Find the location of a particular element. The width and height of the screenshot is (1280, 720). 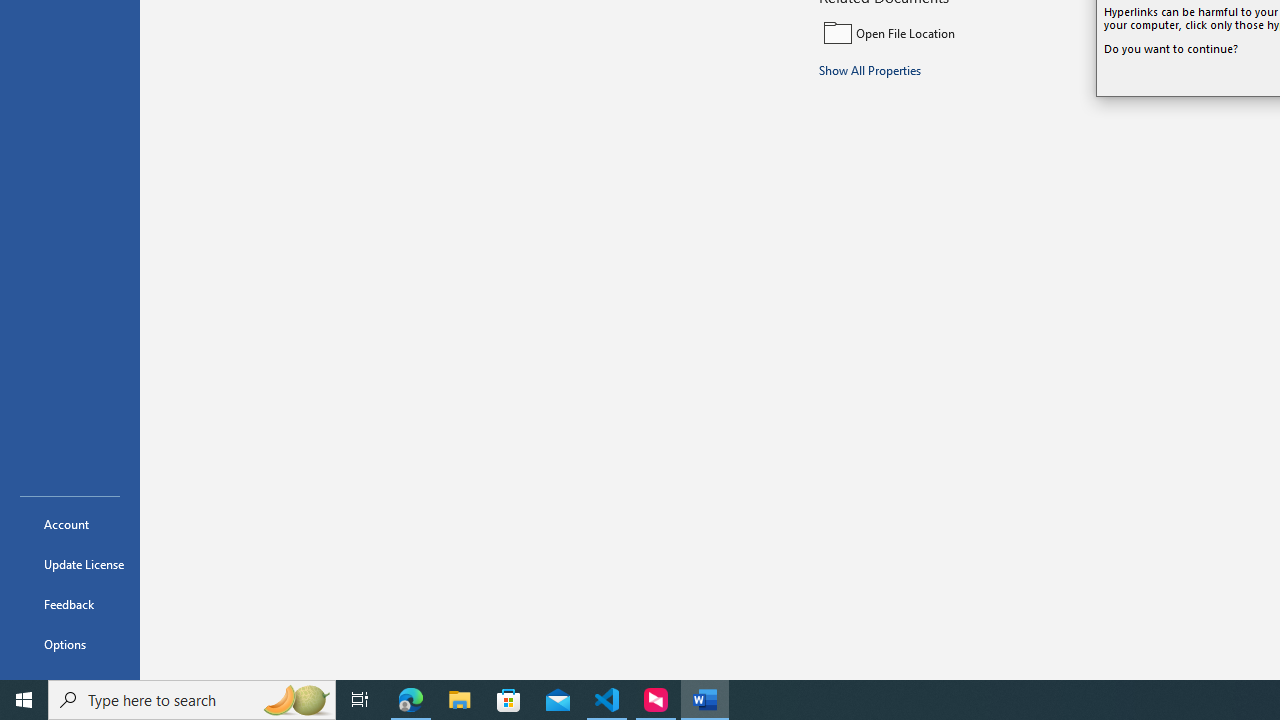

Task View is located at coordinates (360, 700).